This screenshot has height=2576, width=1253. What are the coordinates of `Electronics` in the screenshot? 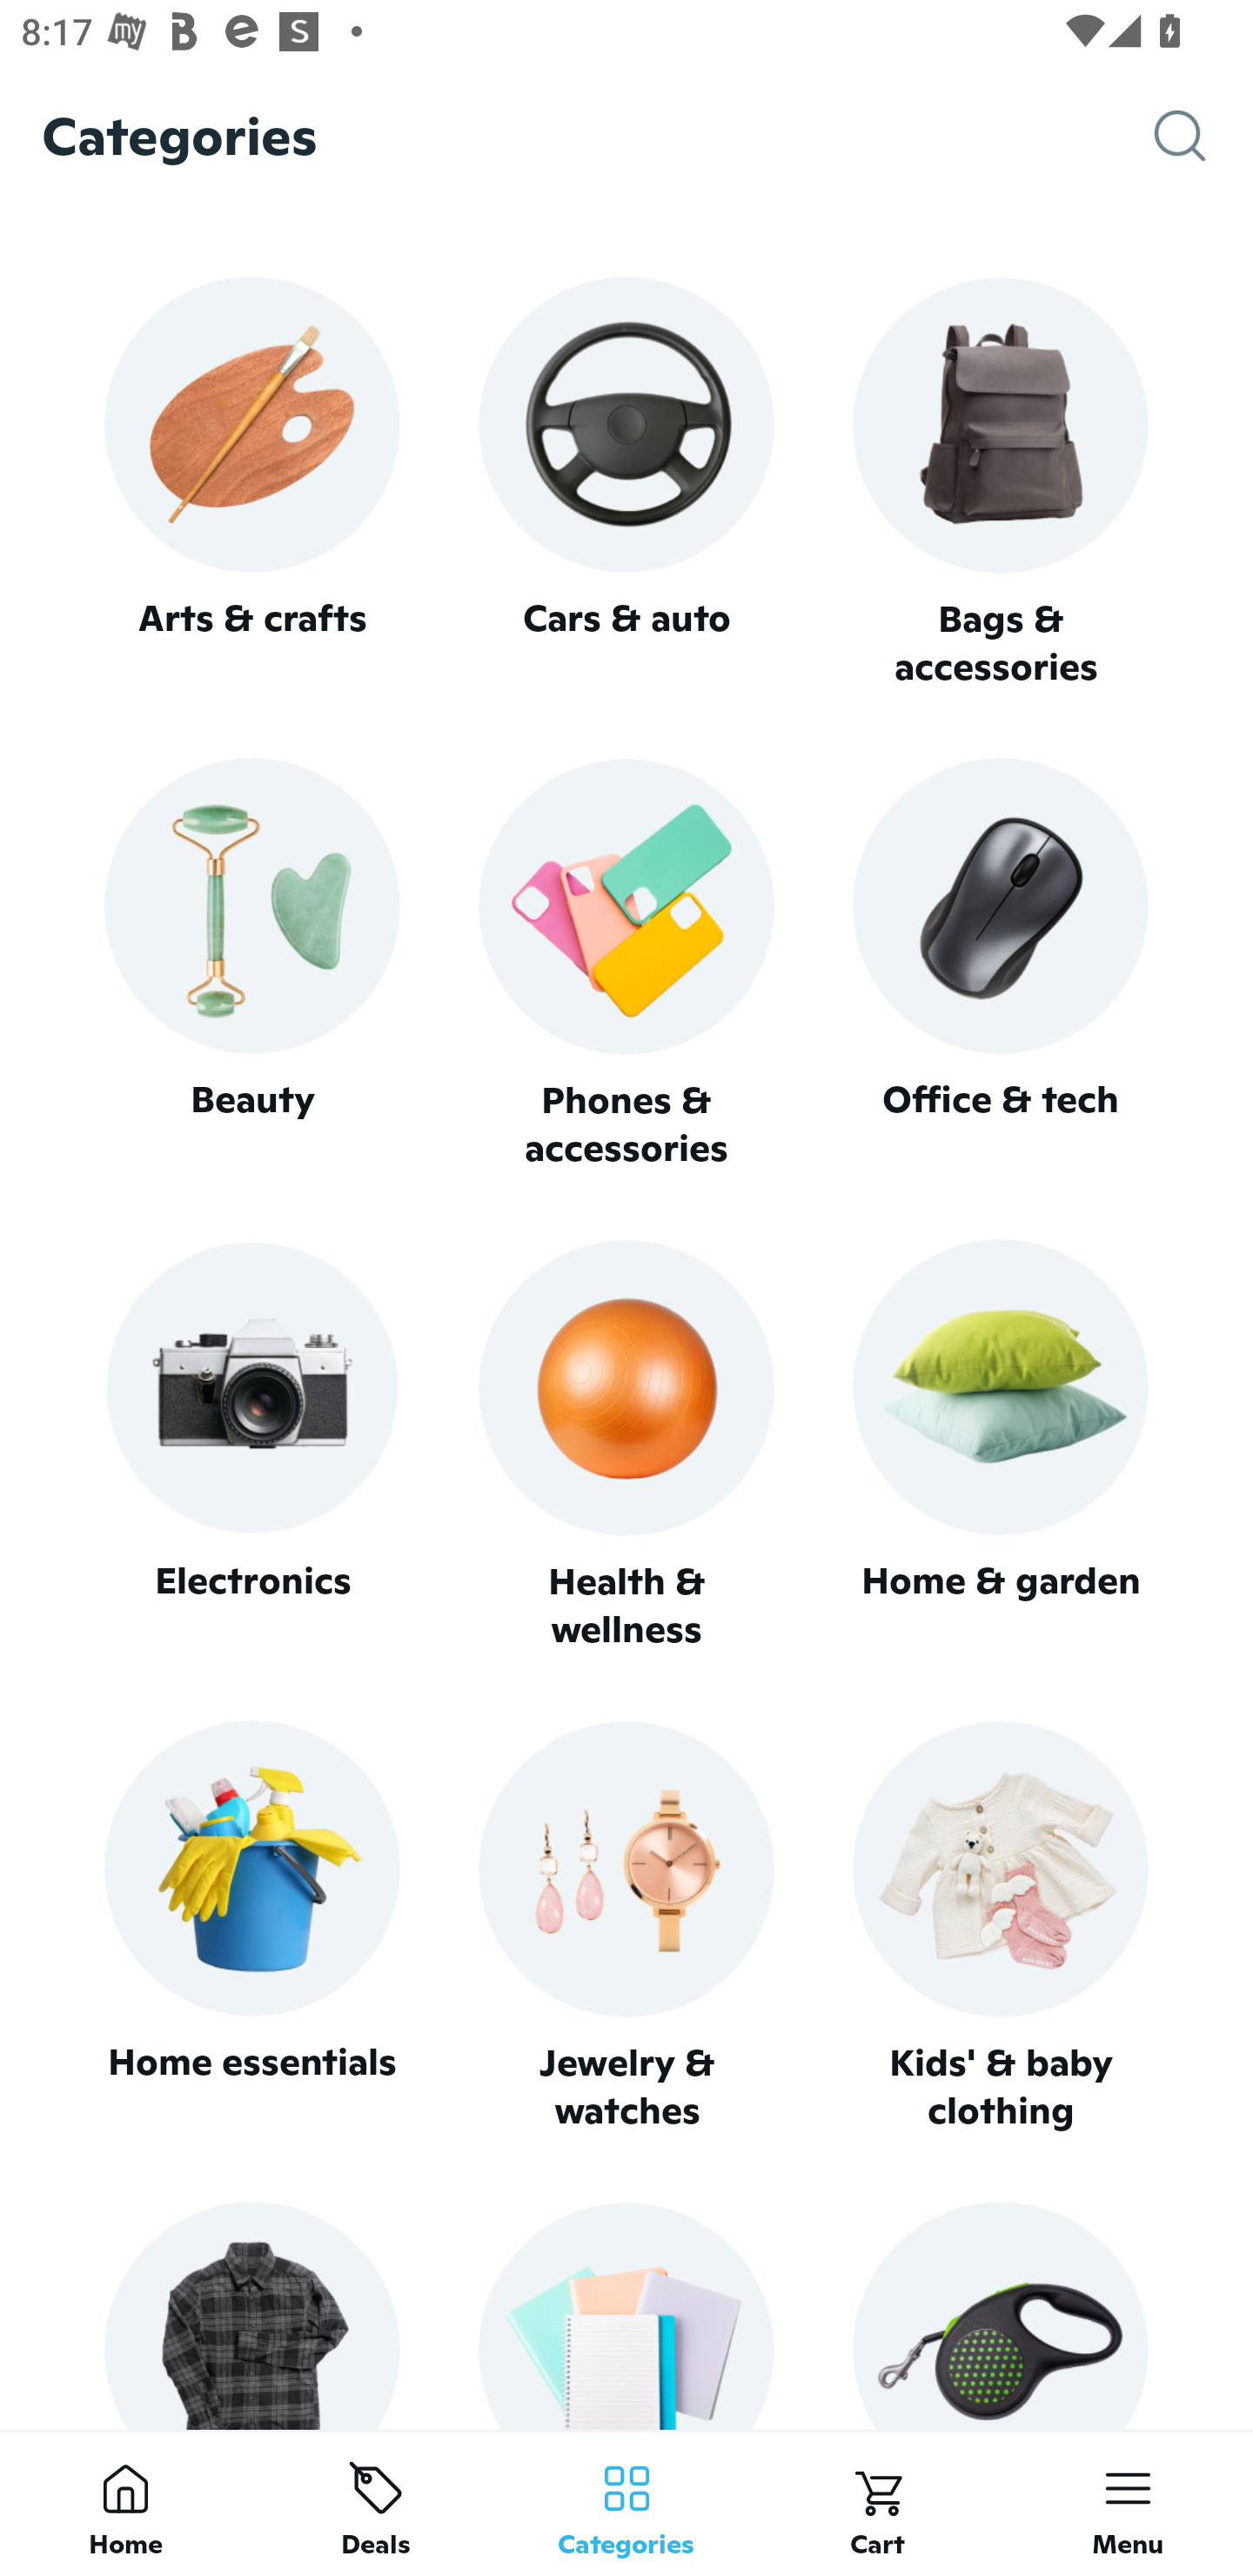 It's located at (251, 1446).